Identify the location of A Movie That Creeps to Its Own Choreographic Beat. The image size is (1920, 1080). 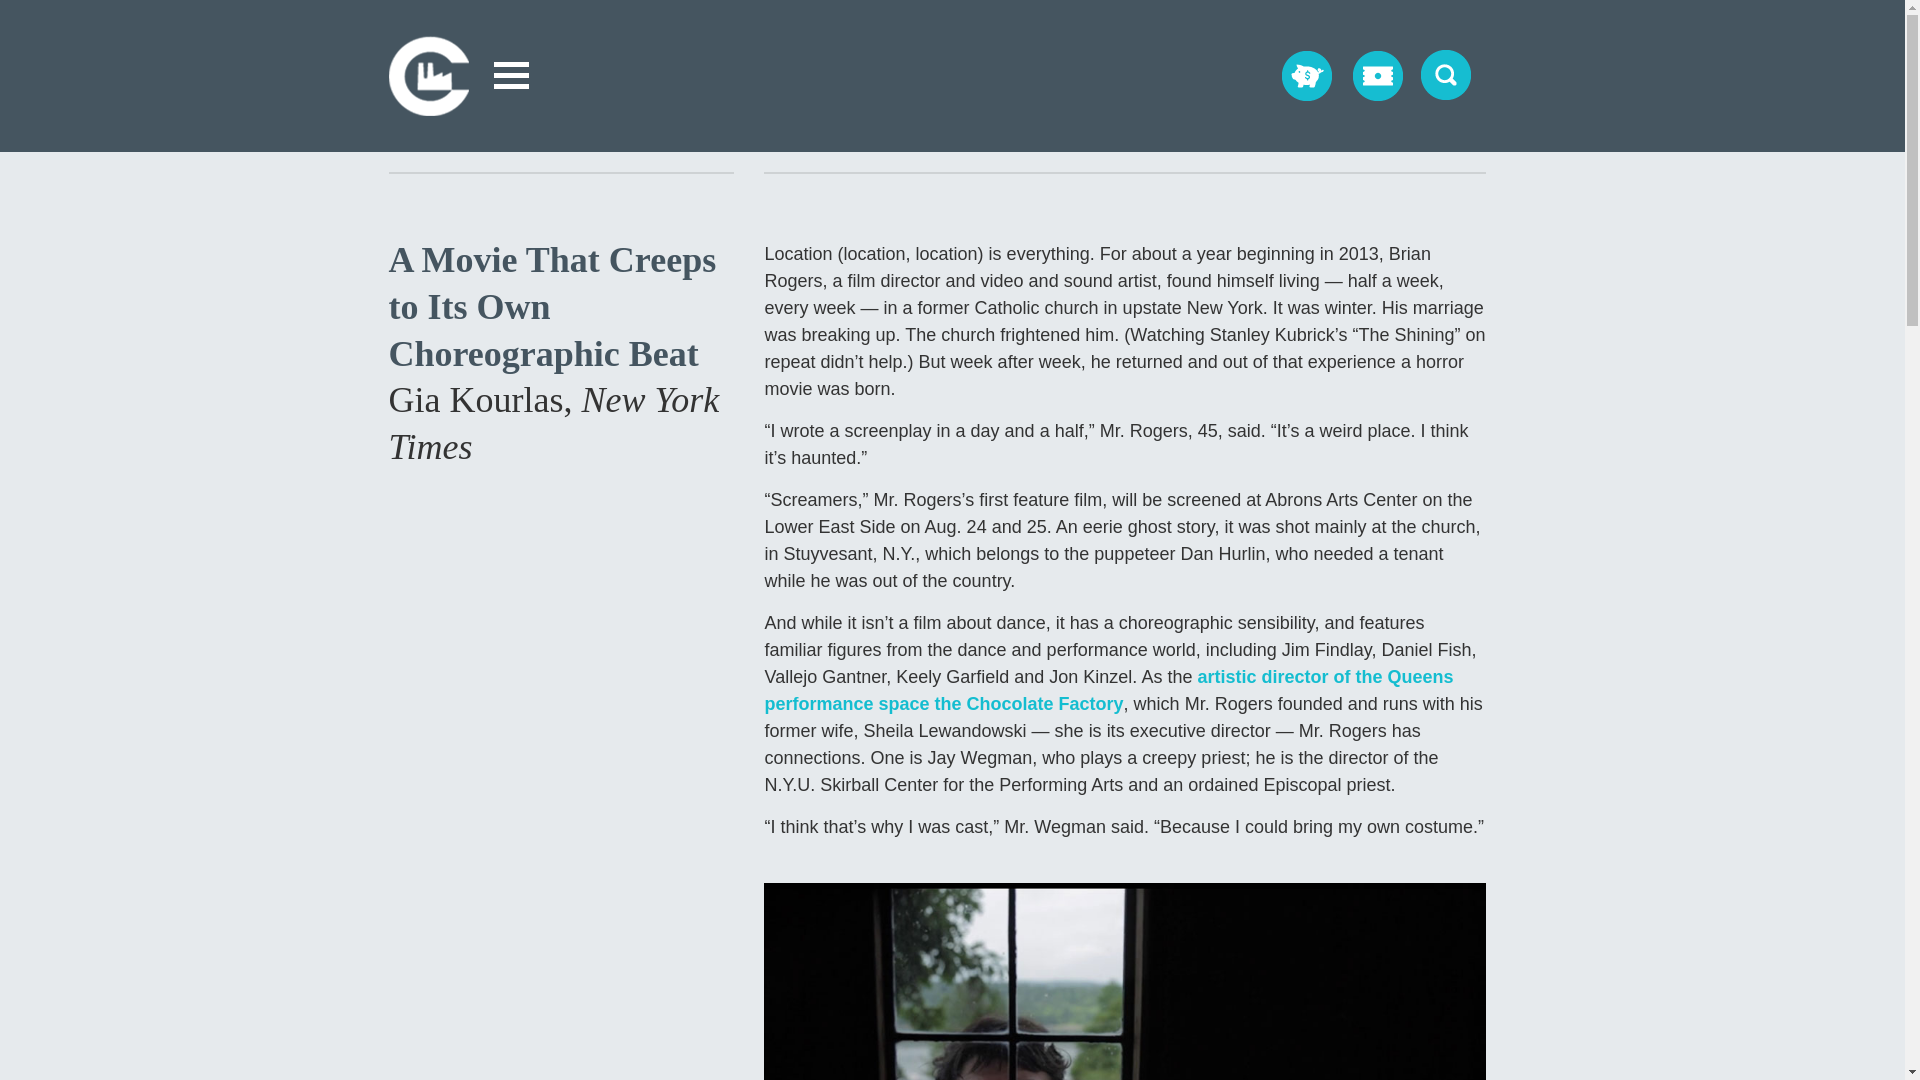
(552, 306).